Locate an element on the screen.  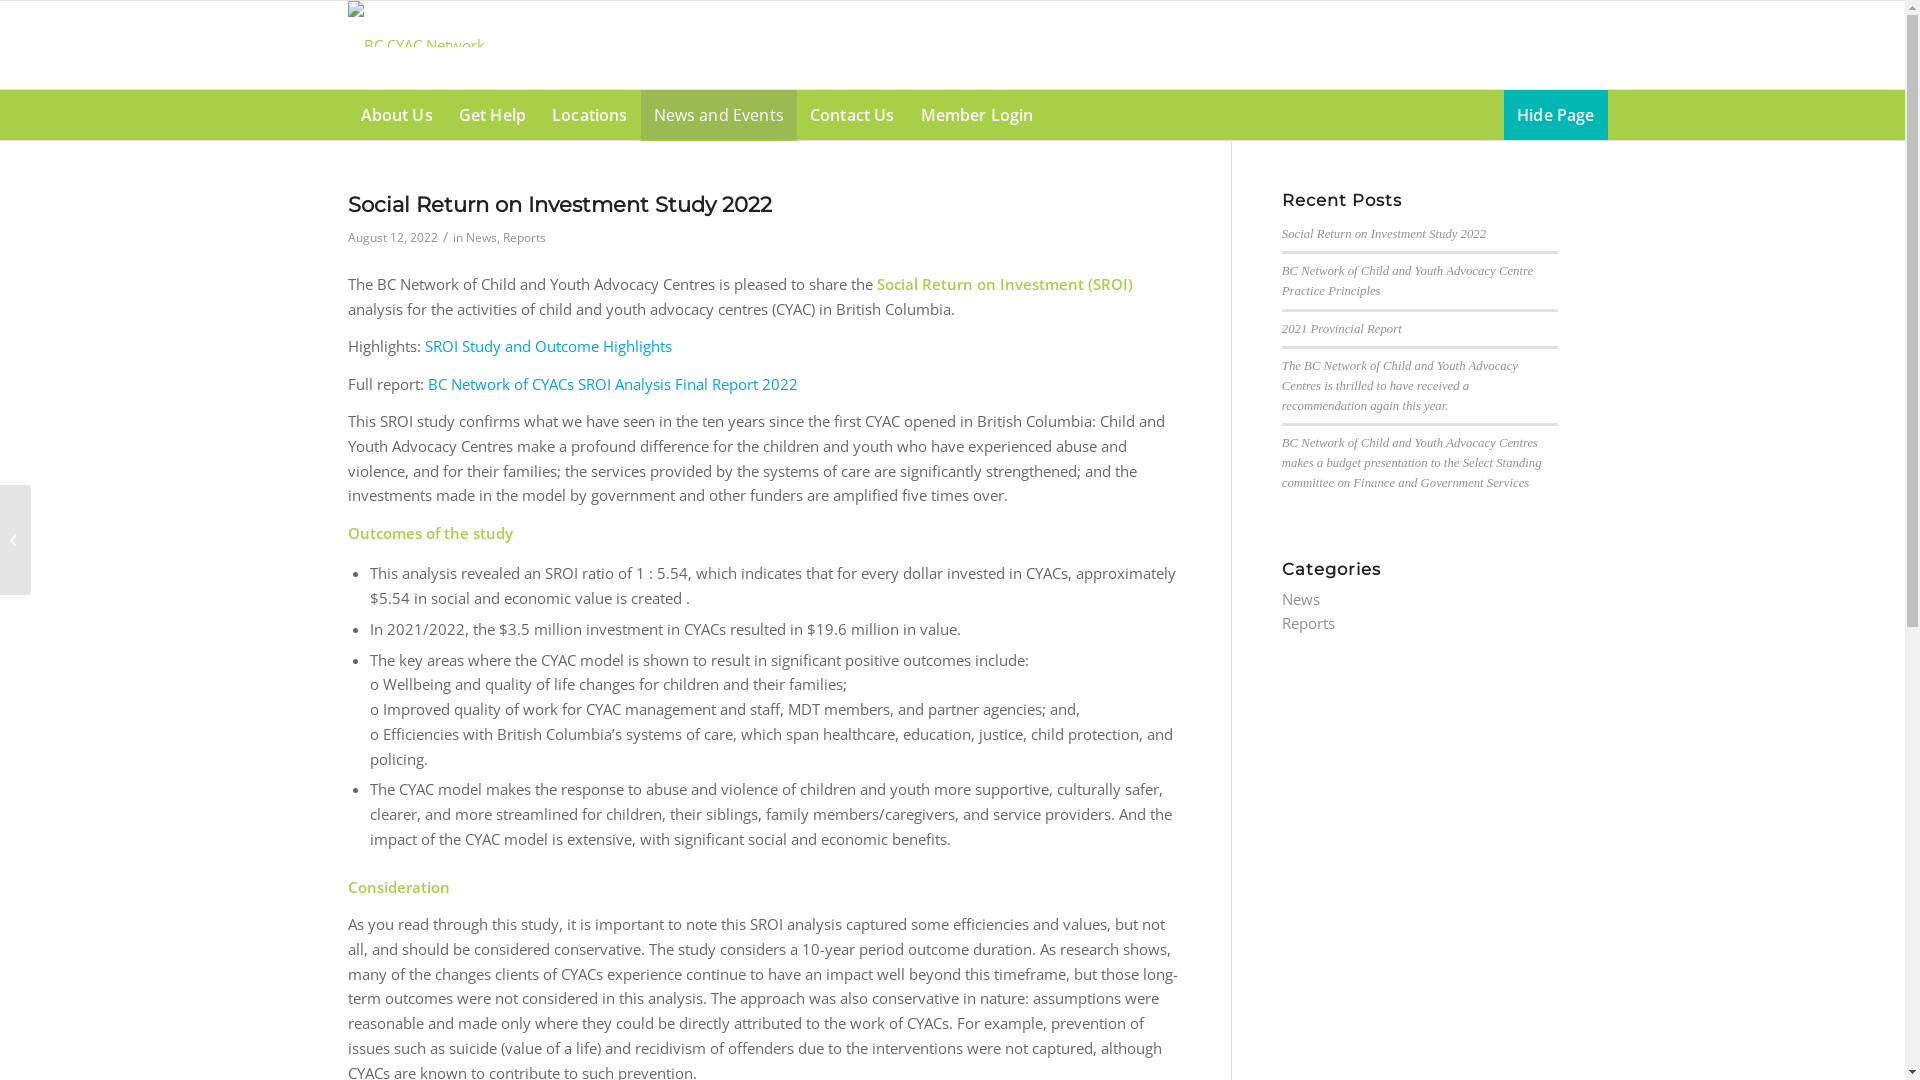
Locations is located at coordinates (590, 115).